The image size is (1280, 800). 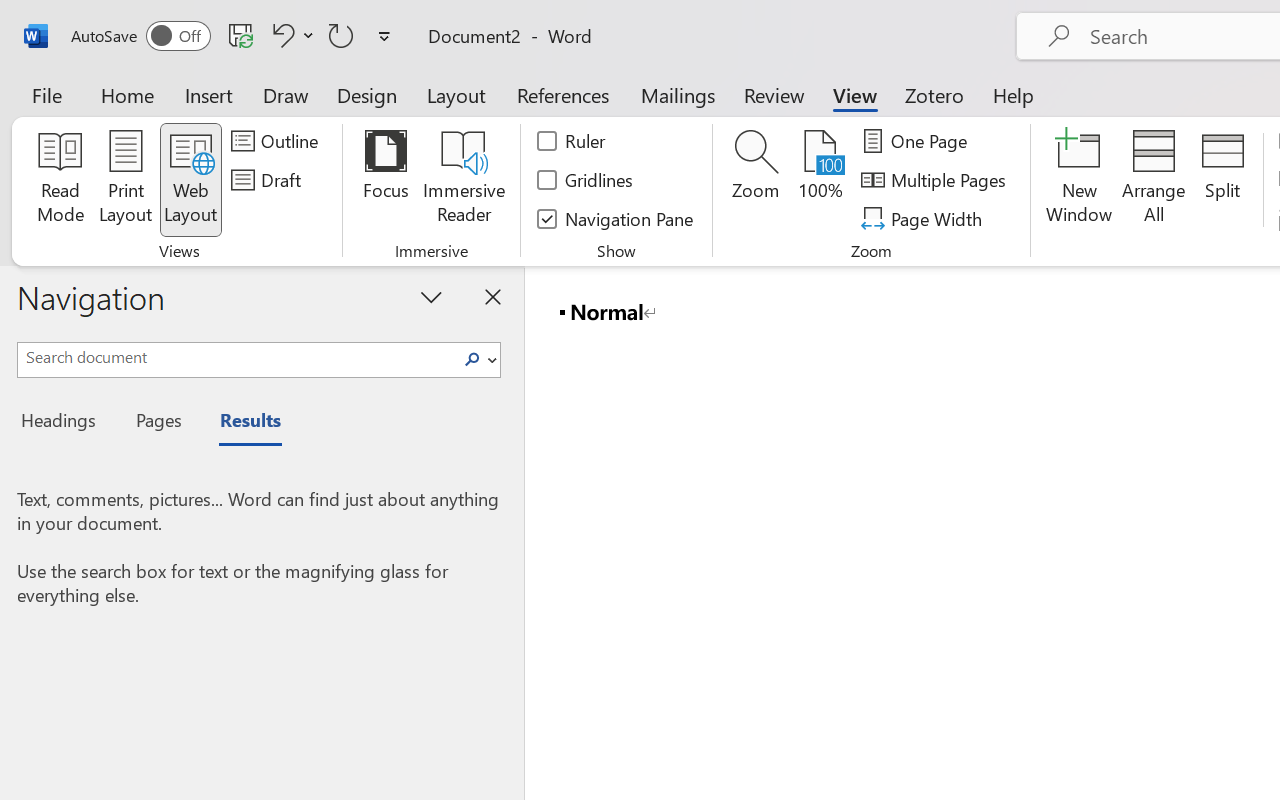 I want to click on AutoSave, so click(x=140, y=36).